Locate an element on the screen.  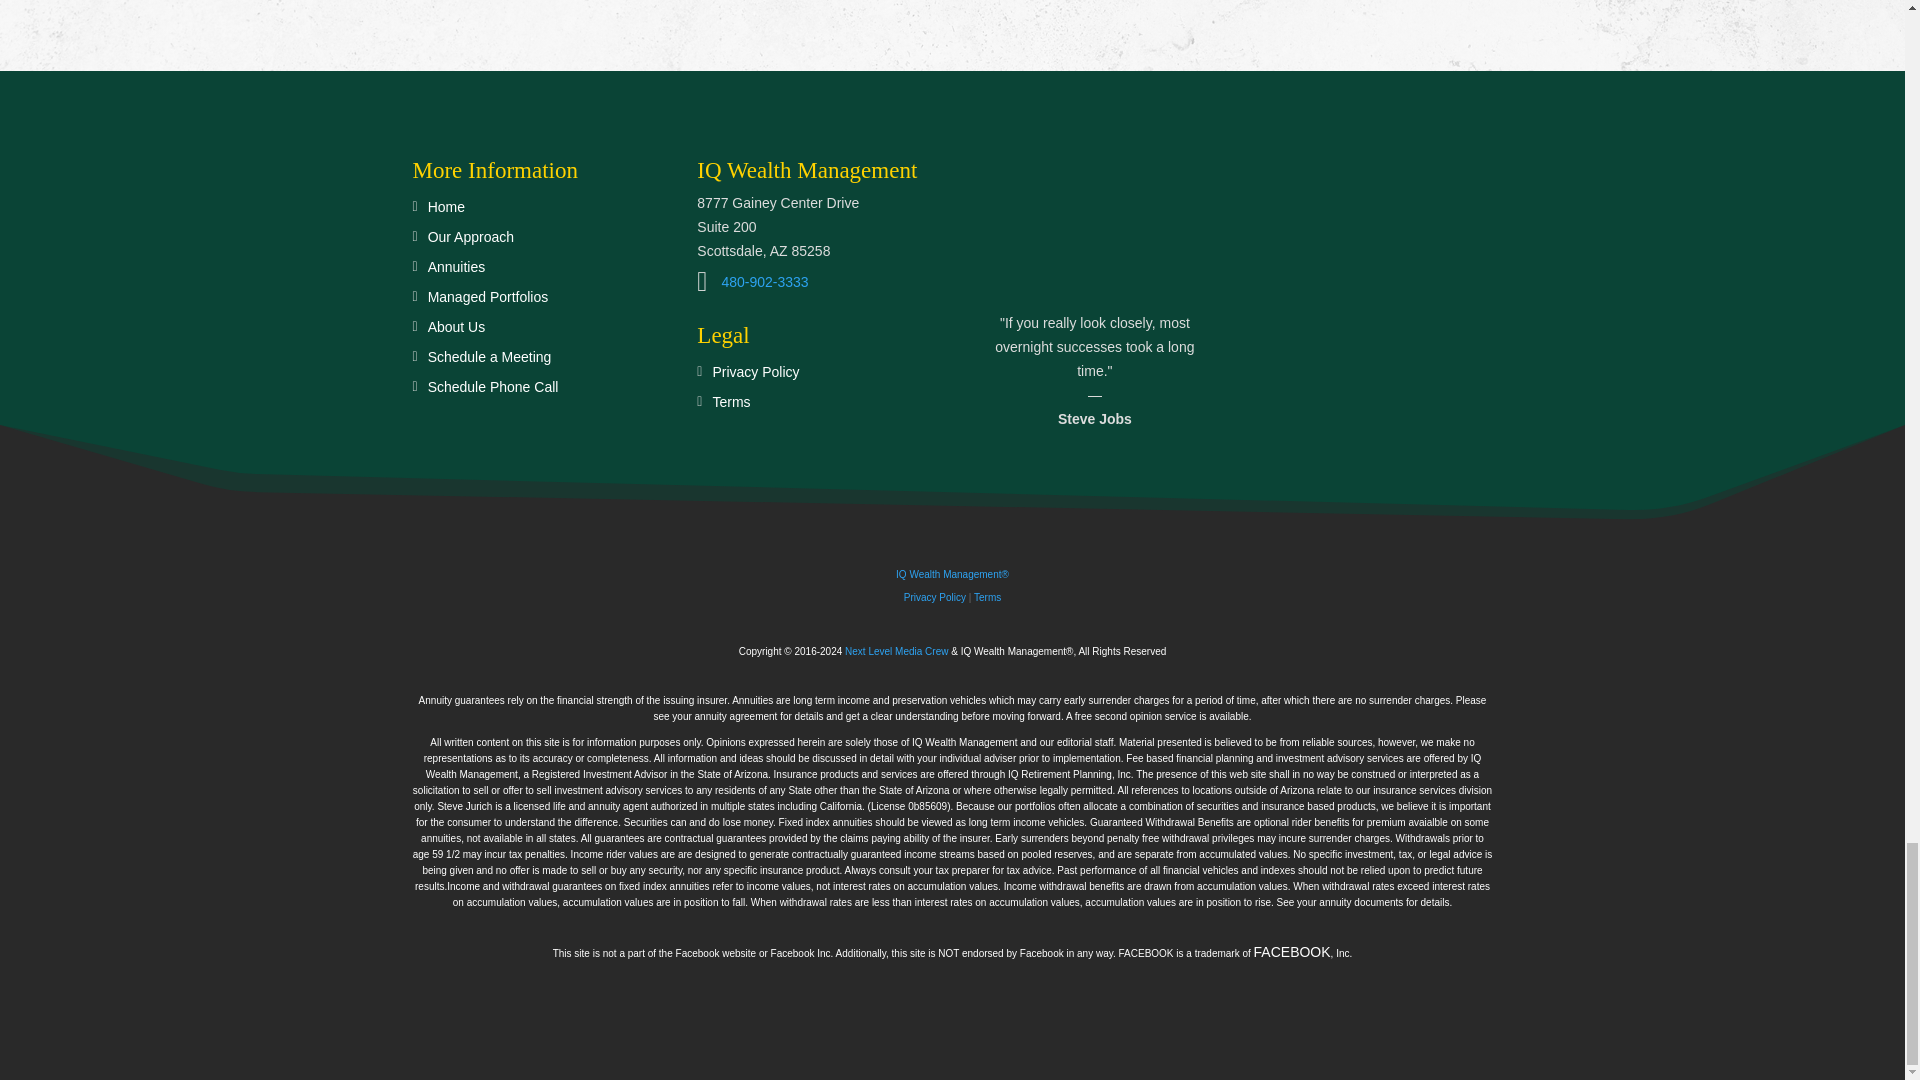
Couple wrapped in blanket take photo is located at coordinates (1094, 224).